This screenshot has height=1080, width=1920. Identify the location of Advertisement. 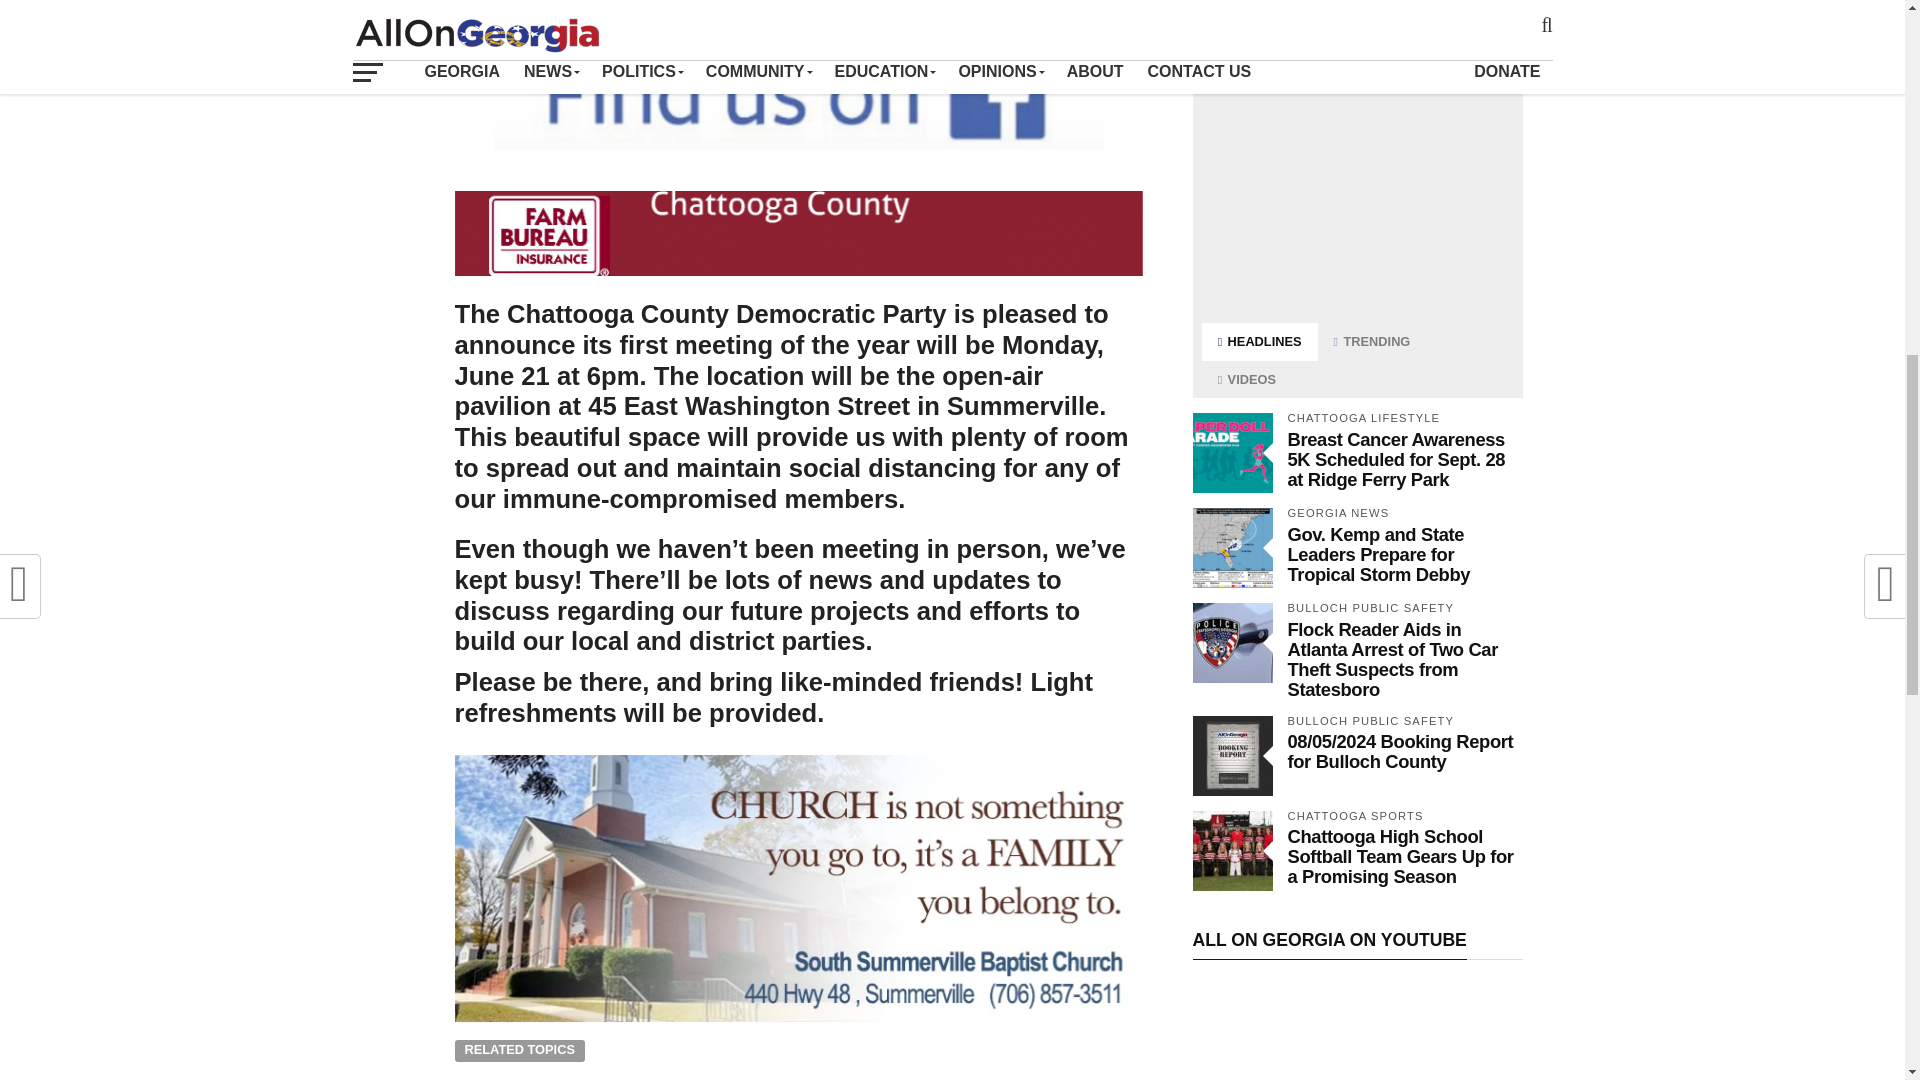
(1357, 176).